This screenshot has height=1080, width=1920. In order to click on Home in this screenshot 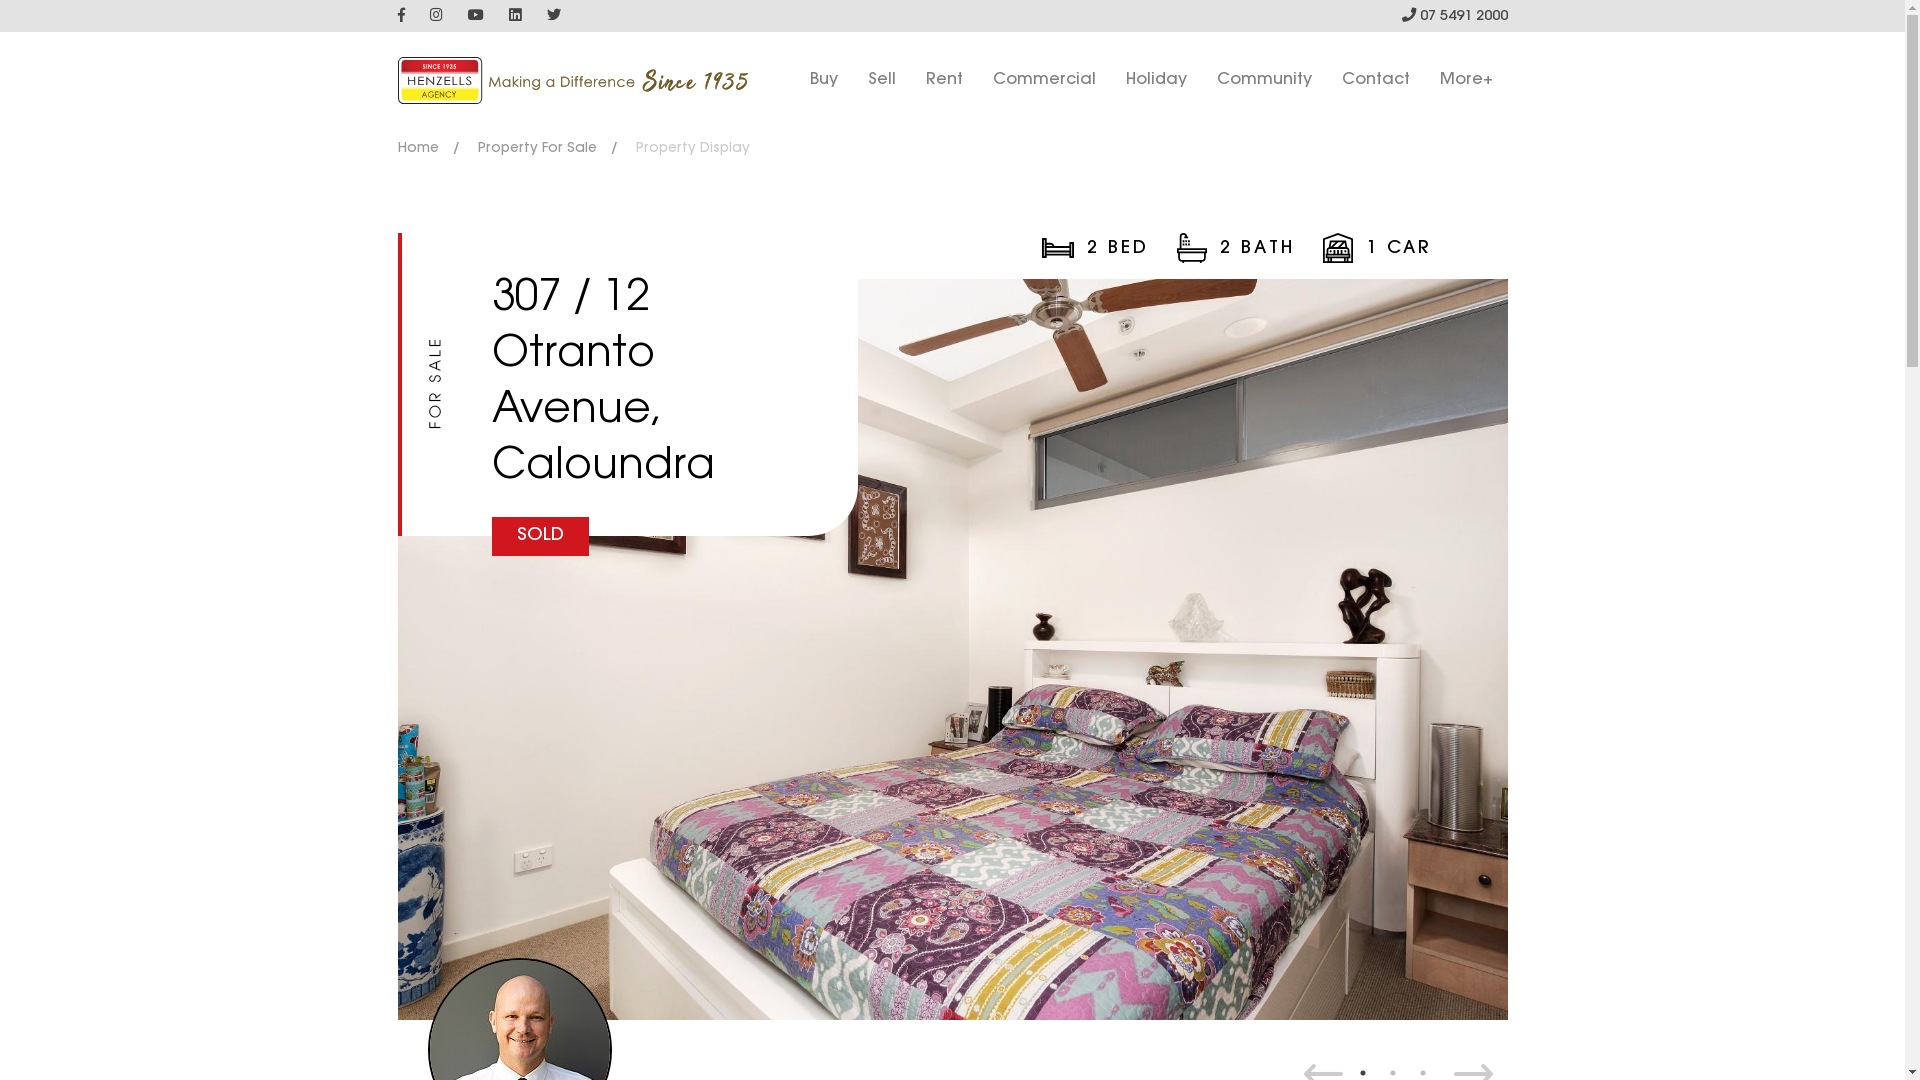, I will do `click(424, 149)`.